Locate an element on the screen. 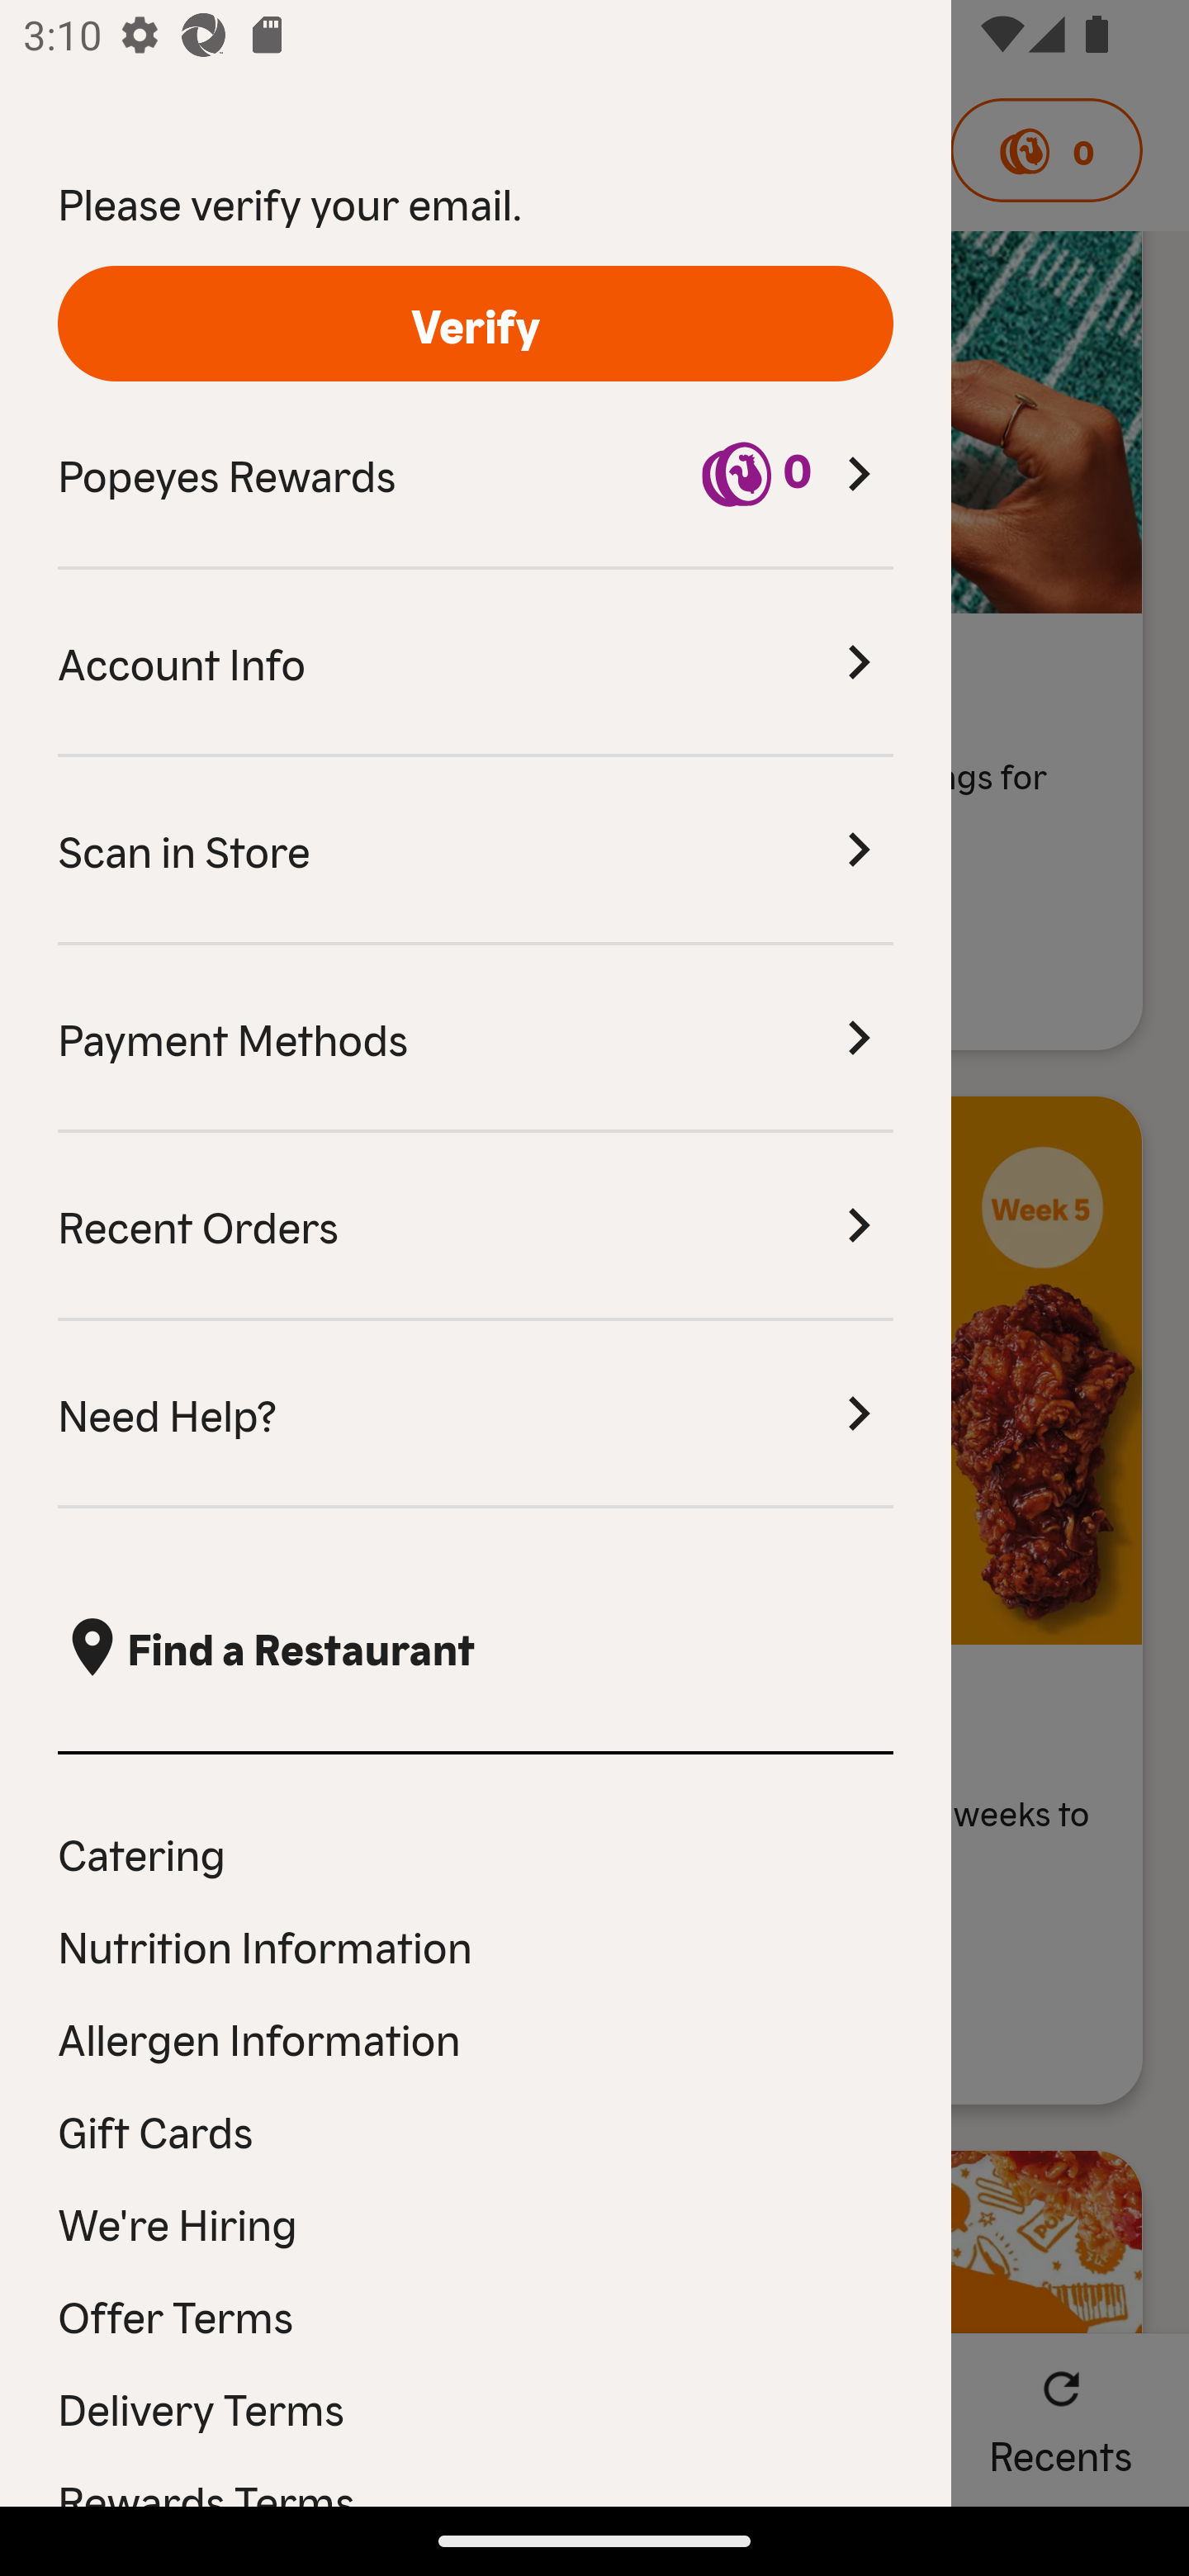  Offer Terms is located at coordinates (476, 2315).